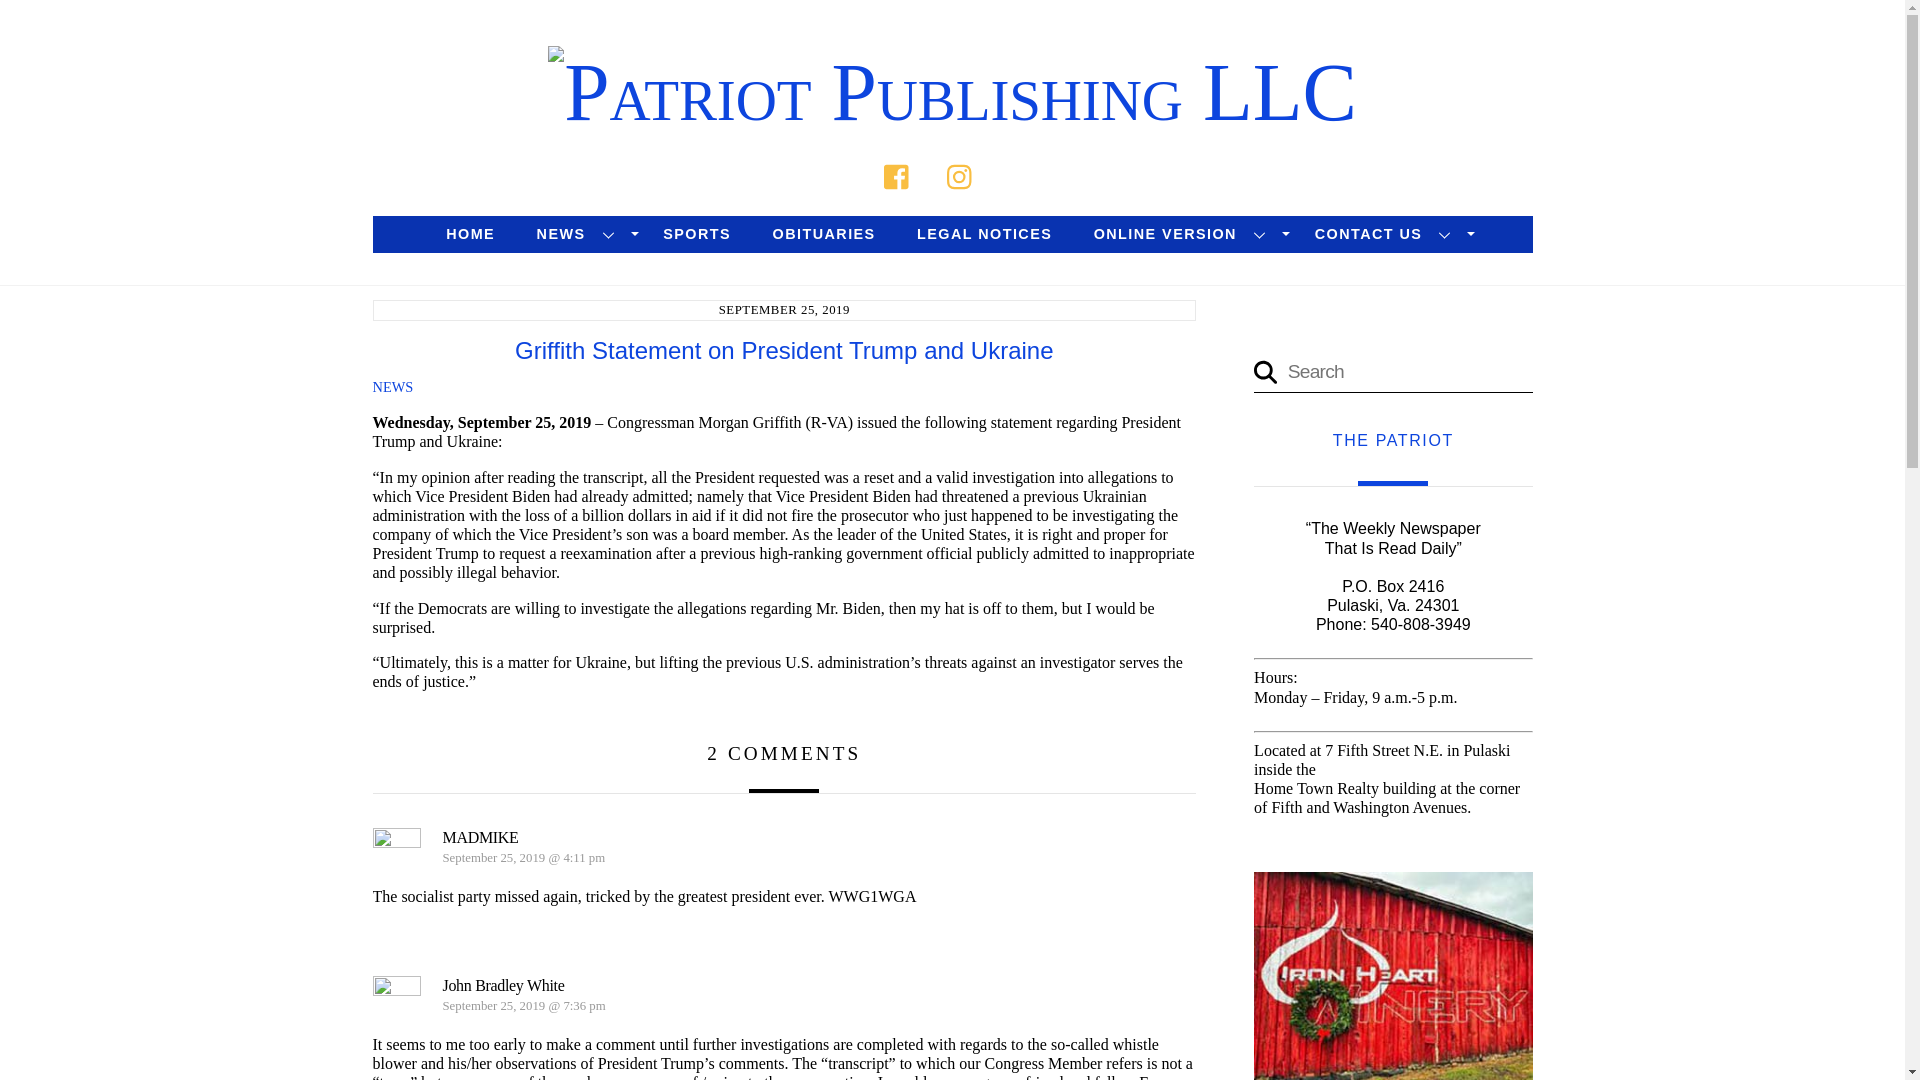 The width and height of the screenshot is (1920, 1080). Describe the element at coordinates (1512, 174) in the screenshot. I see `Search` at that location.